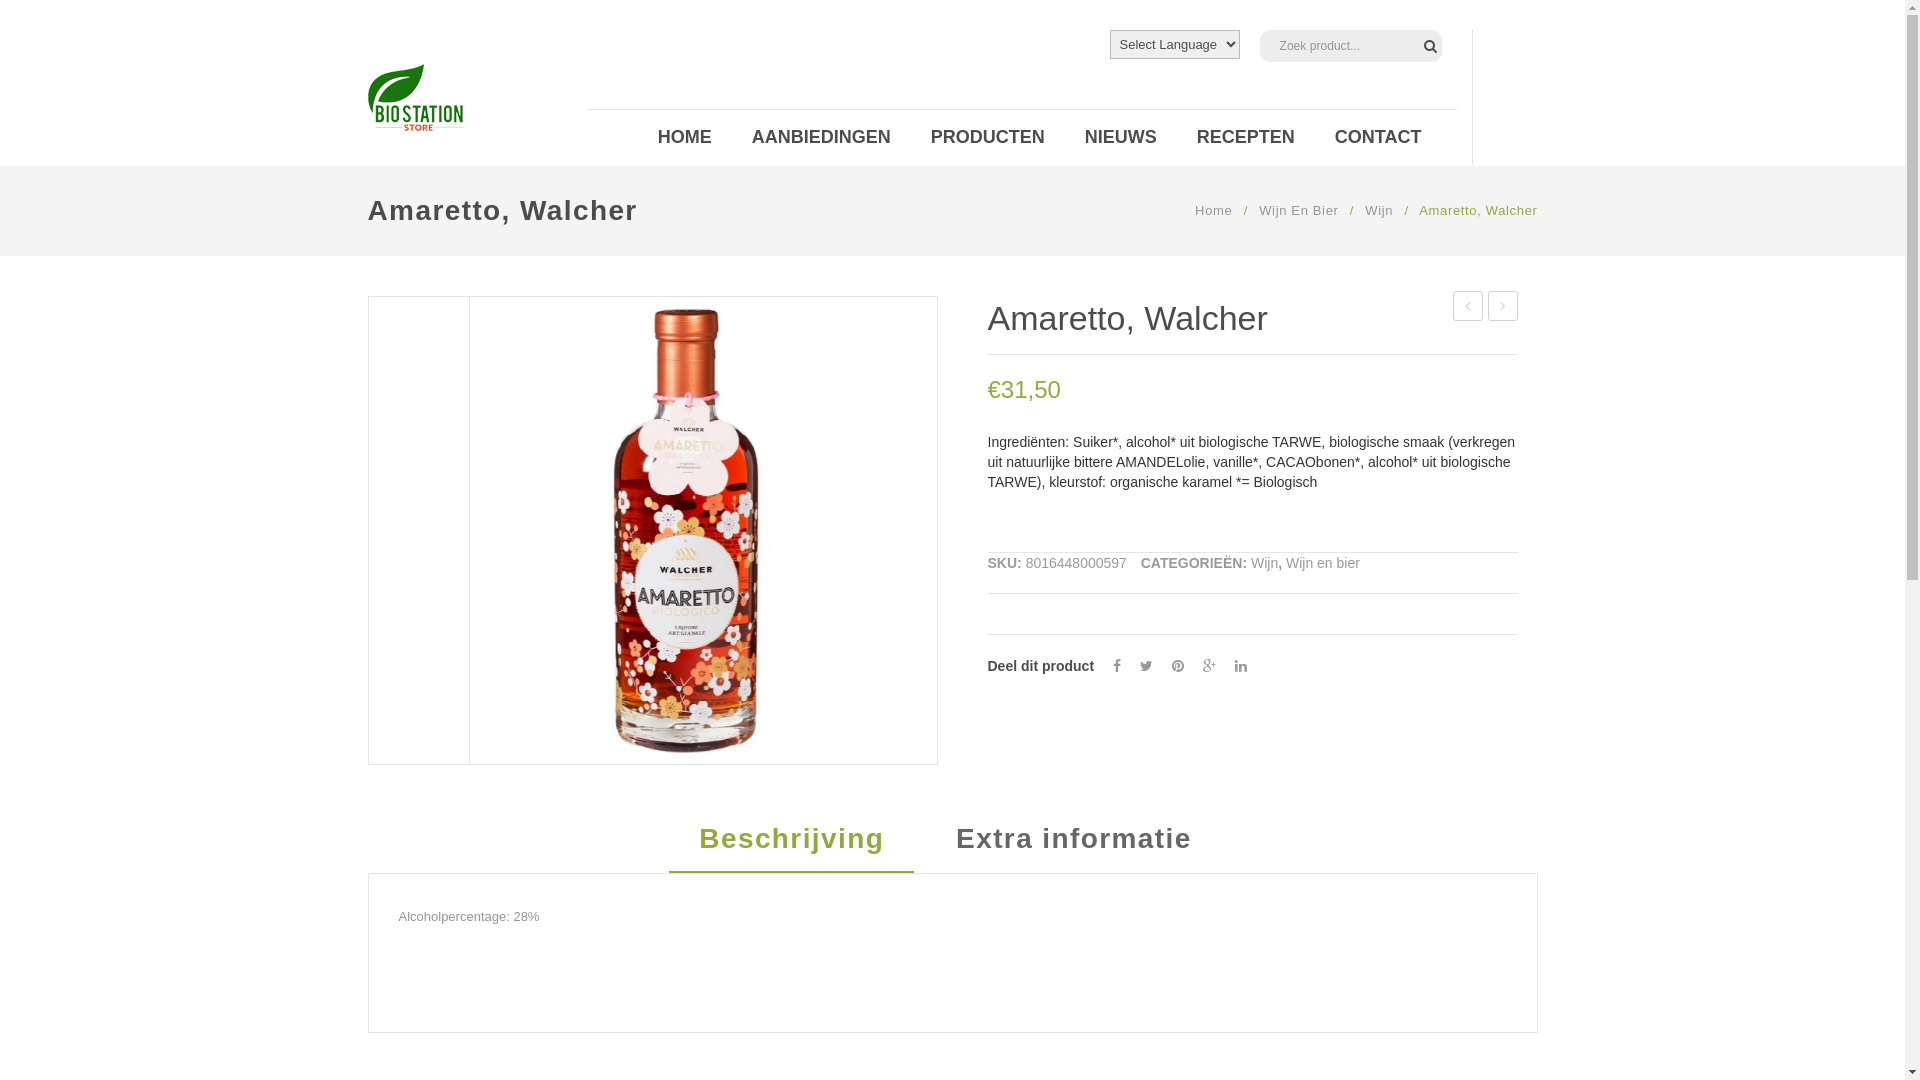 The image size is (1920, 1080). What do you see at coordinates (1214, 211) in the screenshot?
I see `Home` at bounding box center [1214, 211].